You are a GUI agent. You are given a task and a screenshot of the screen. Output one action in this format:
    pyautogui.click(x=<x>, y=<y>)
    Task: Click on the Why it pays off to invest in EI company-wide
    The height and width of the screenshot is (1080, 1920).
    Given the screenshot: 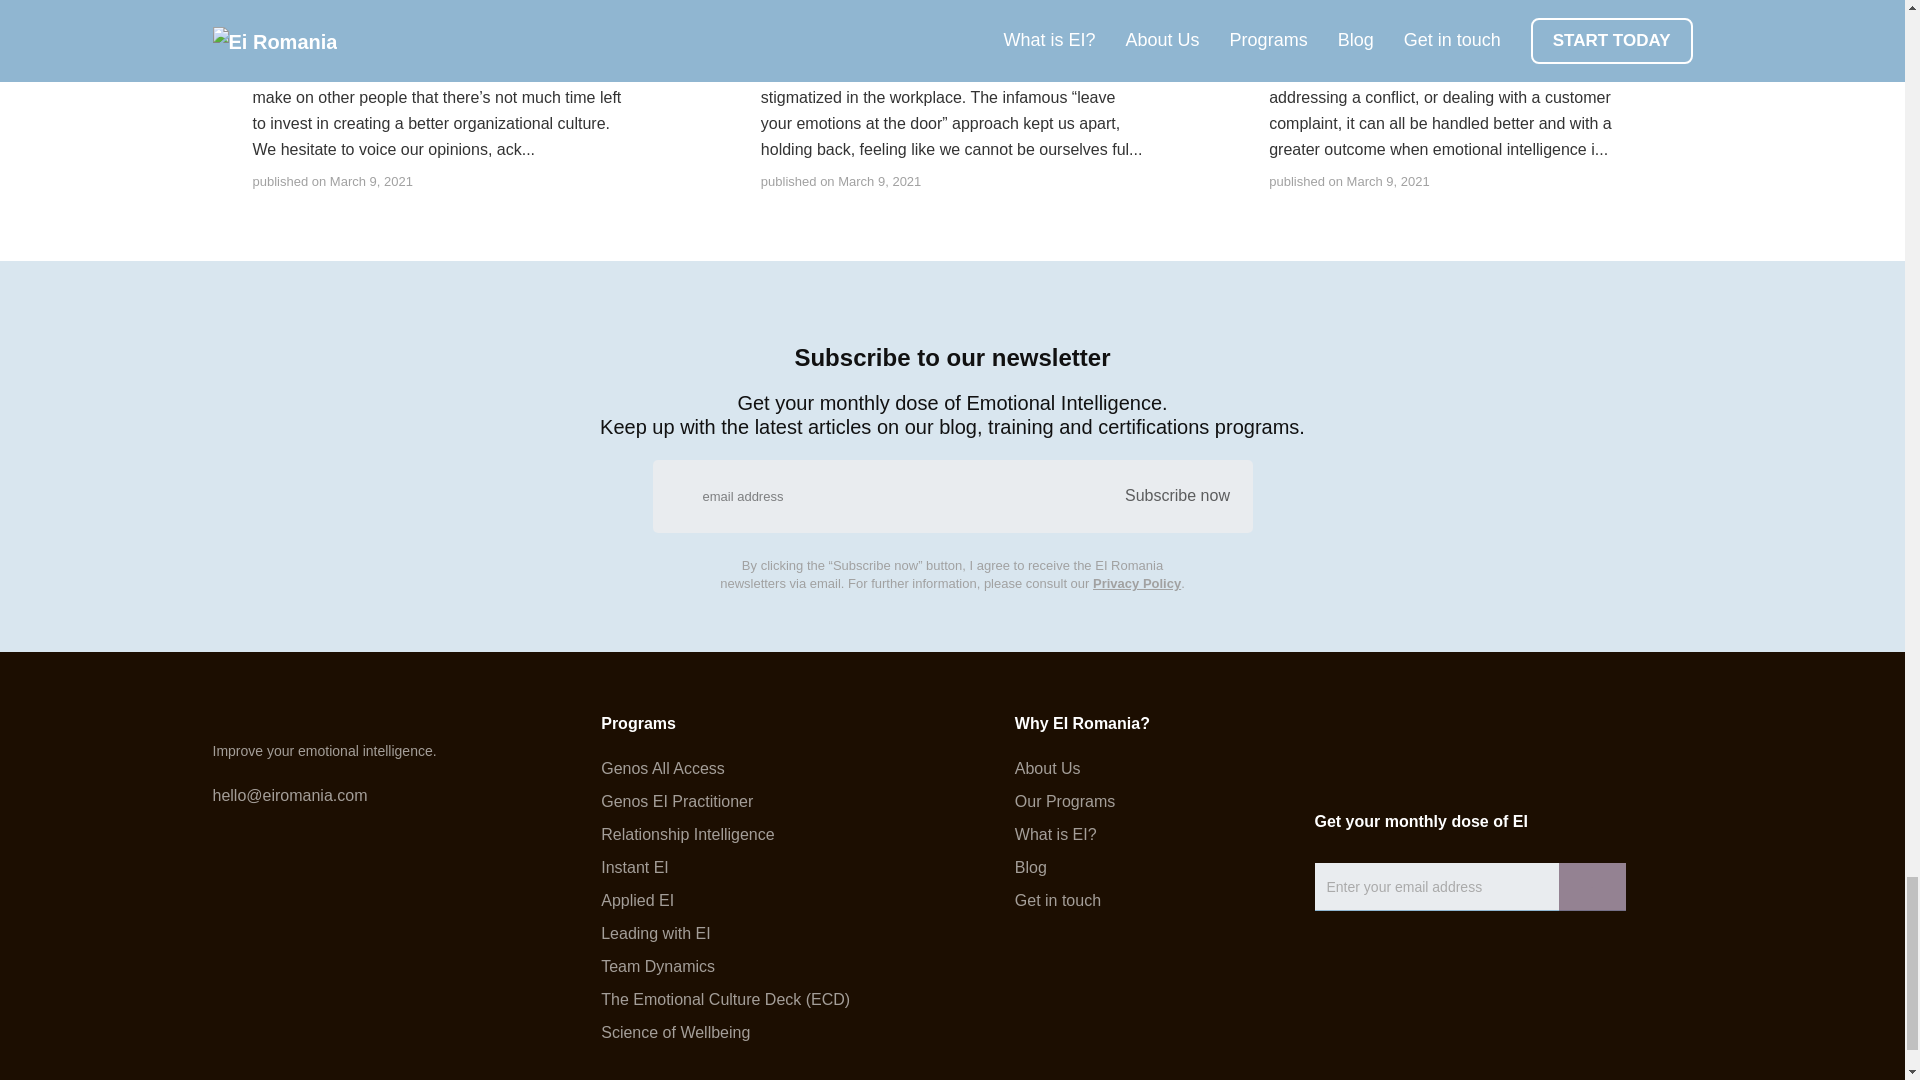 What is the action you would take?
    pyautogui.click(x=1460, y=10)
    